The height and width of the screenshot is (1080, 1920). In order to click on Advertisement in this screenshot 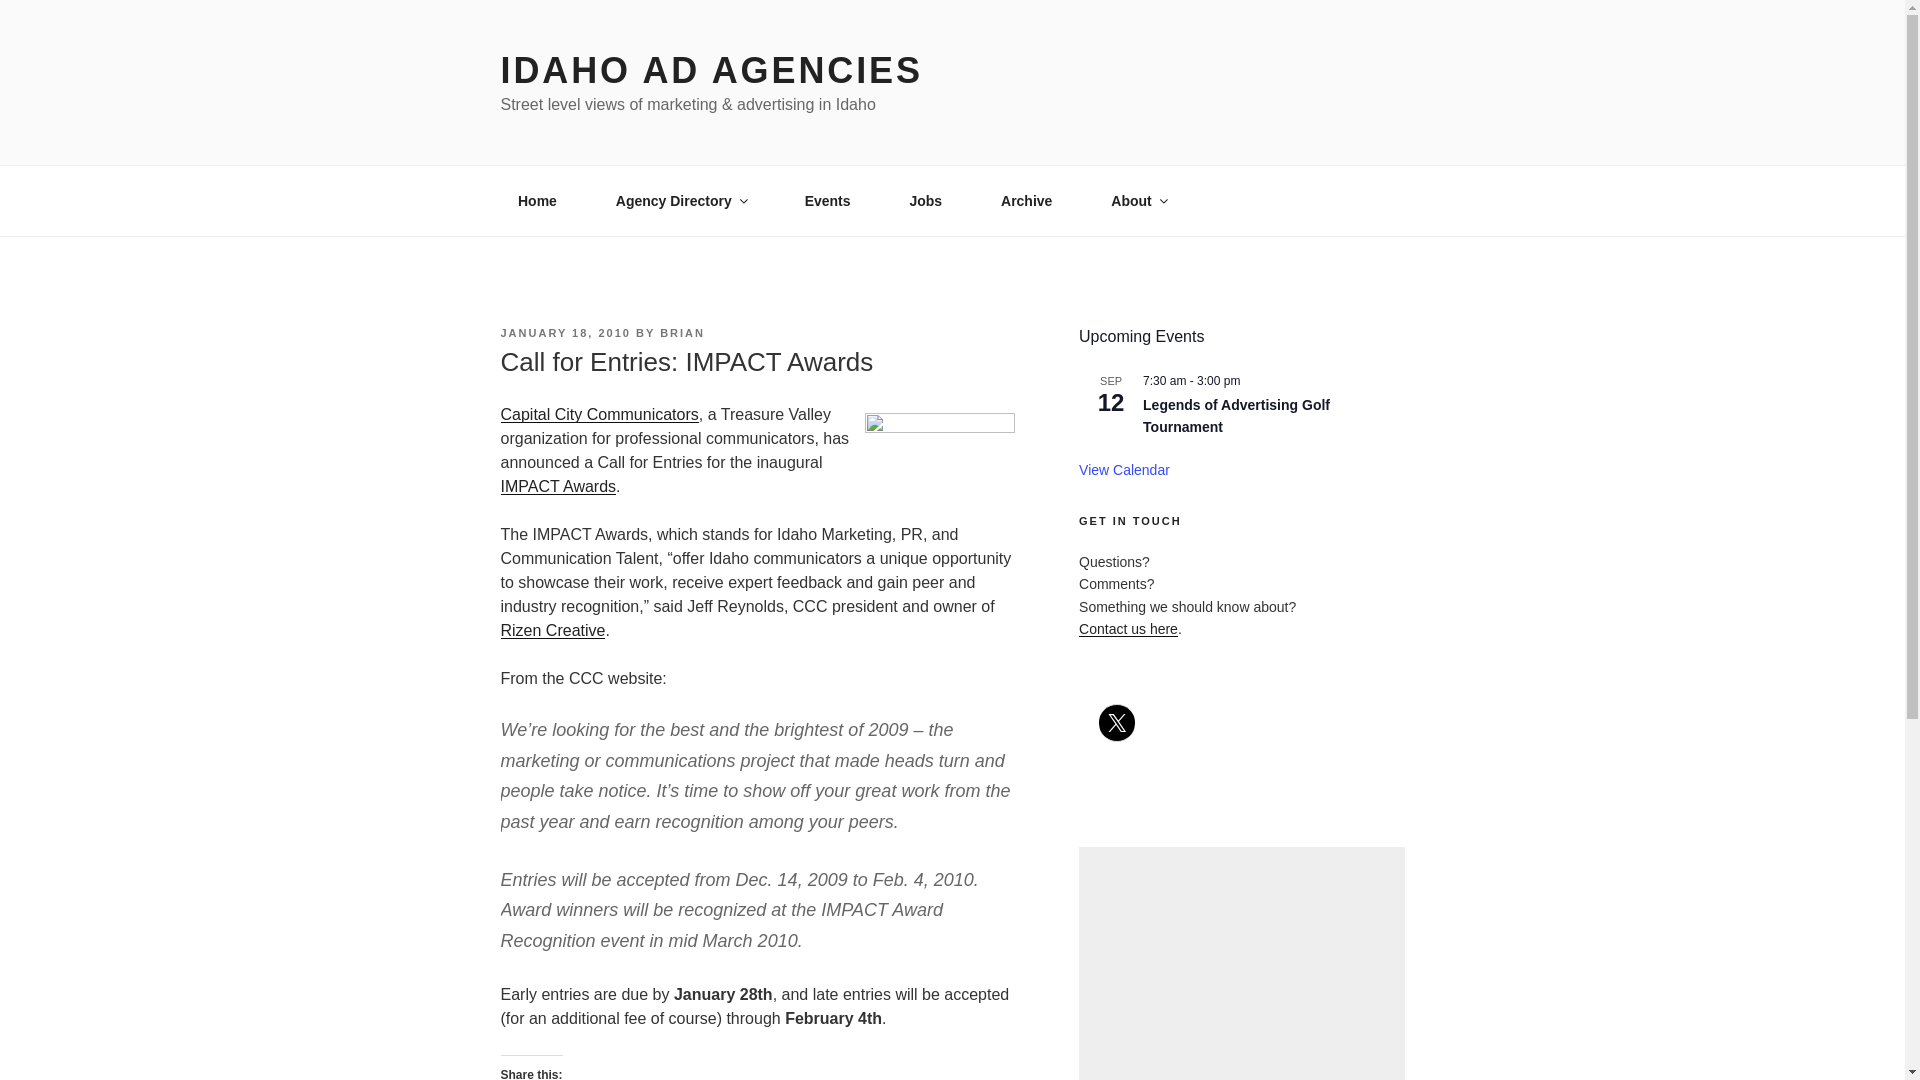, I will do `click(1241, 963)`.